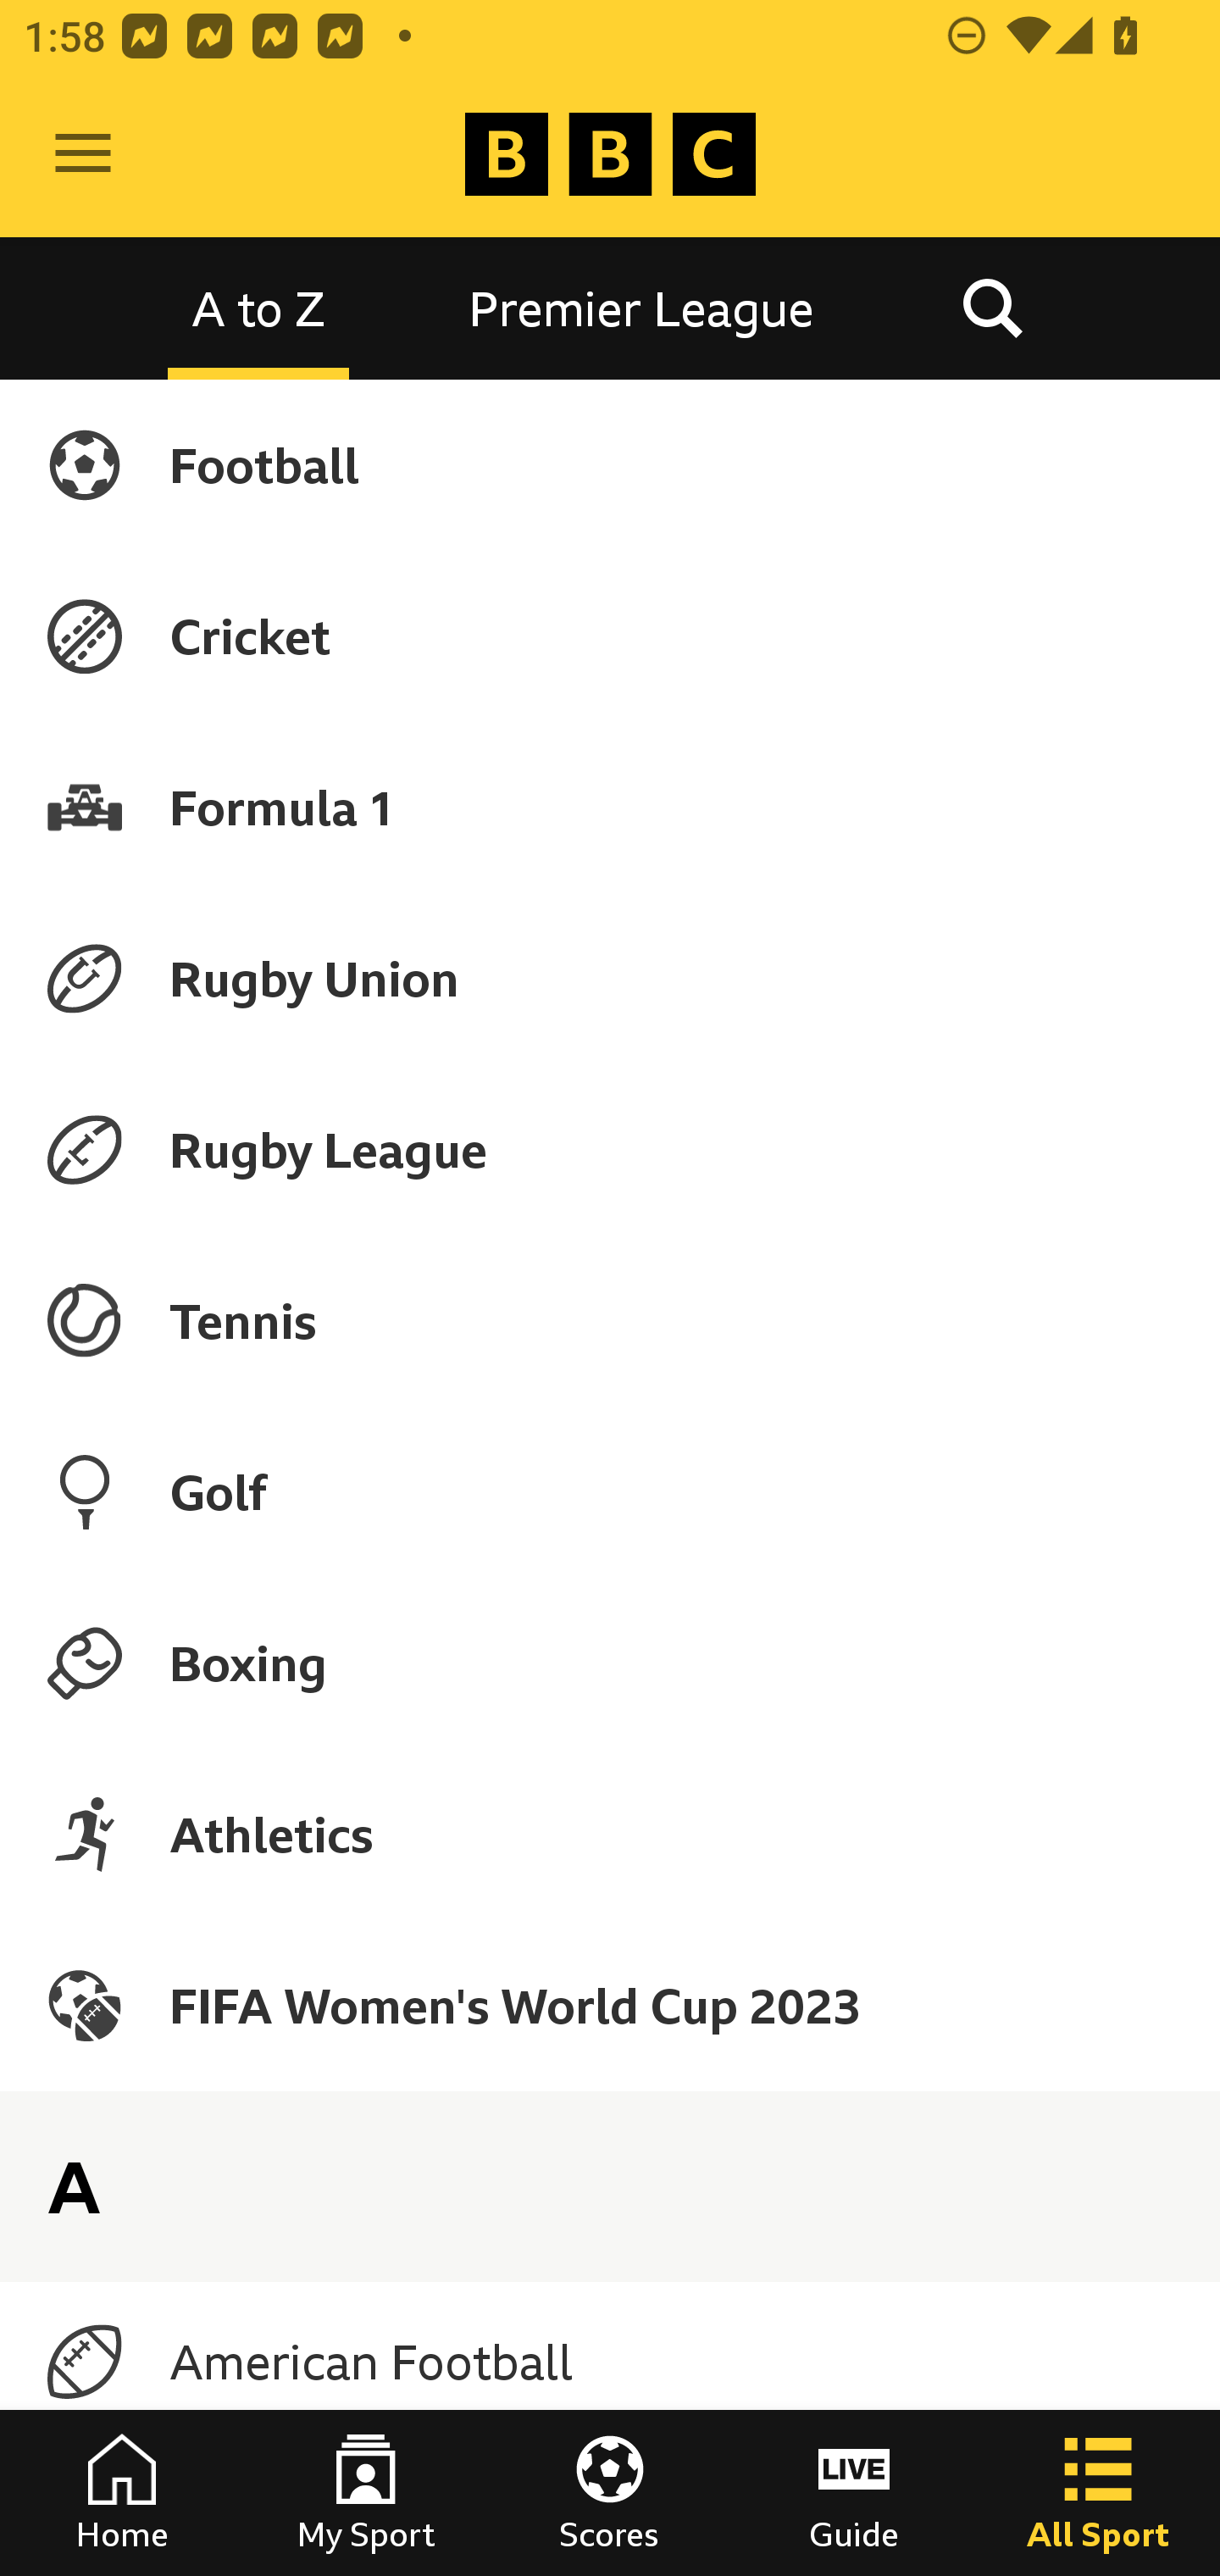 The width and height of the screenshot is (1220, 2576). Describe the element at coordinates (641, 307) in the screenshot. I see `Premier League` at that location.